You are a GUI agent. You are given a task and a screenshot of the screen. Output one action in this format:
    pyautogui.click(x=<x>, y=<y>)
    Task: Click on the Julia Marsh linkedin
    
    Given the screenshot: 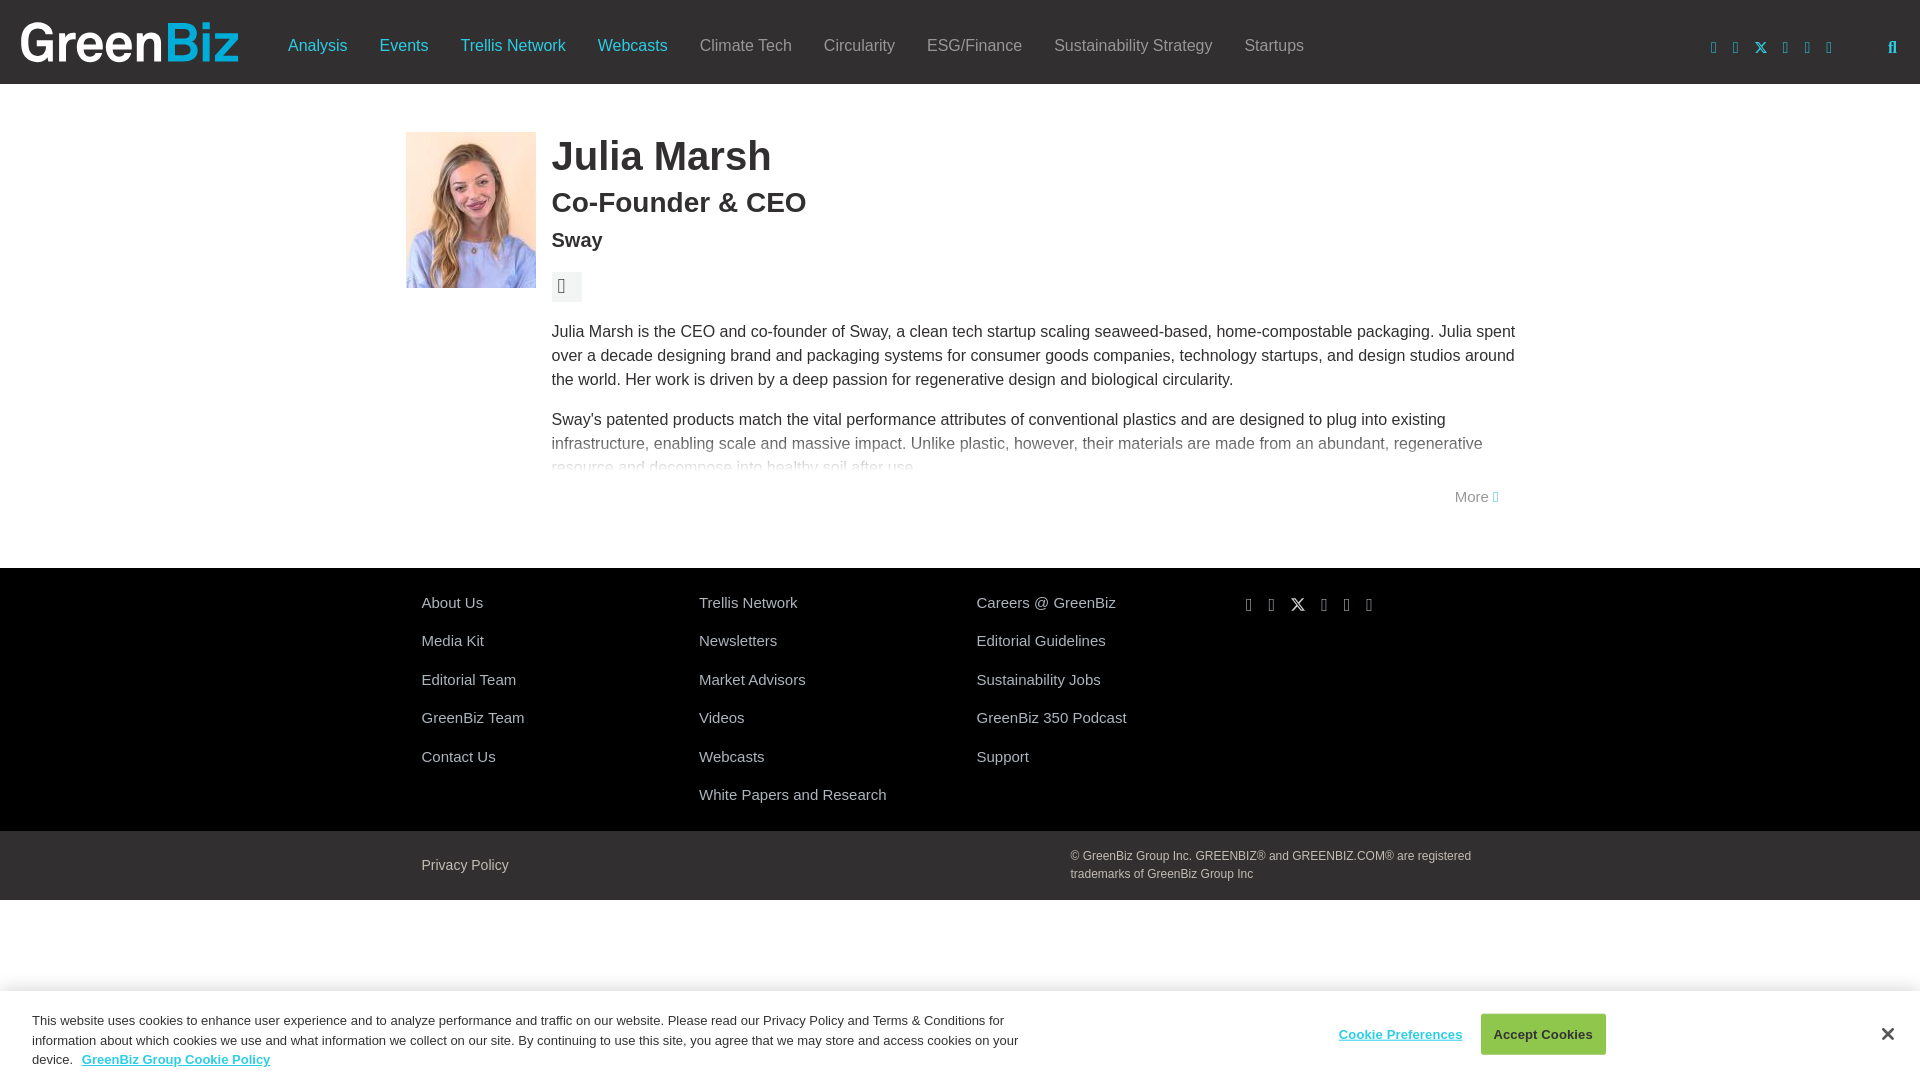 What is the action you would take?
    pyautogui.click(x=566, y=287)
    